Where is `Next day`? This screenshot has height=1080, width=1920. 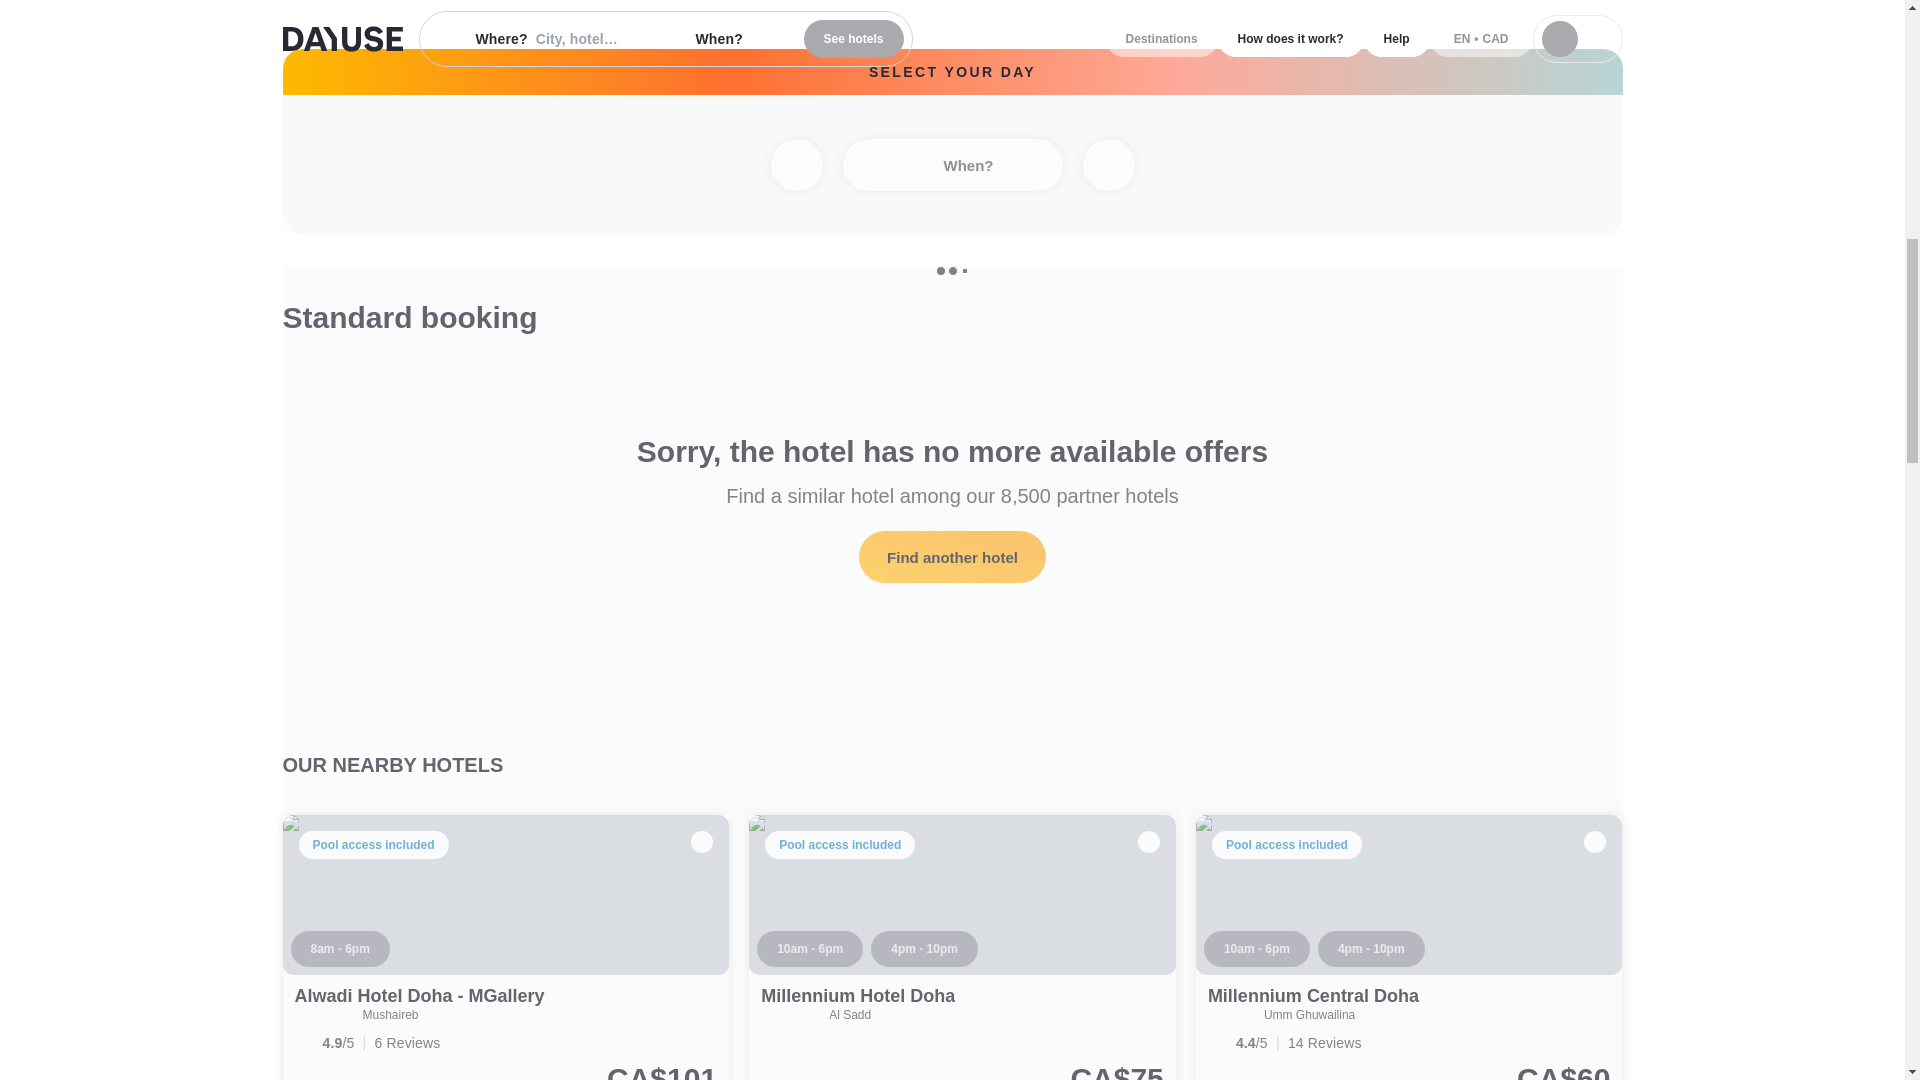 Next day is located at coordinates (1108, 165).